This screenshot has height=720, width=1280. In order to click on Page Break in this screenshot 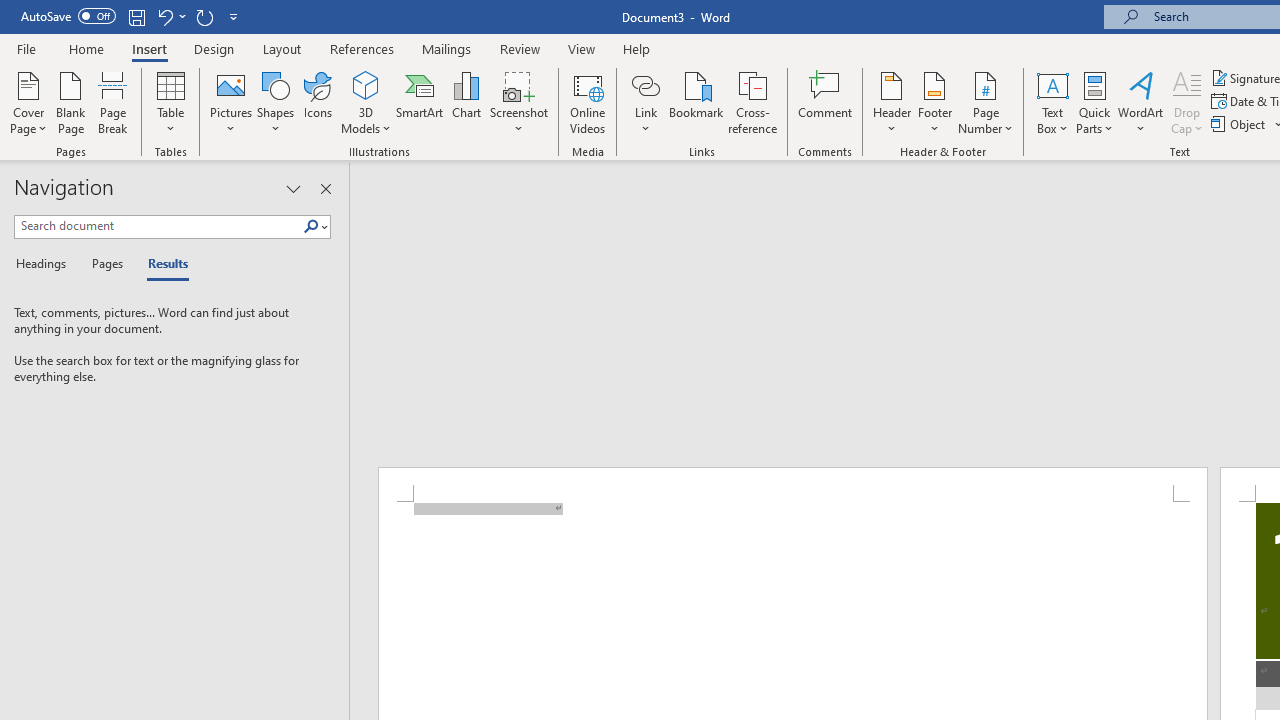, I will do `click(113, 102)`.